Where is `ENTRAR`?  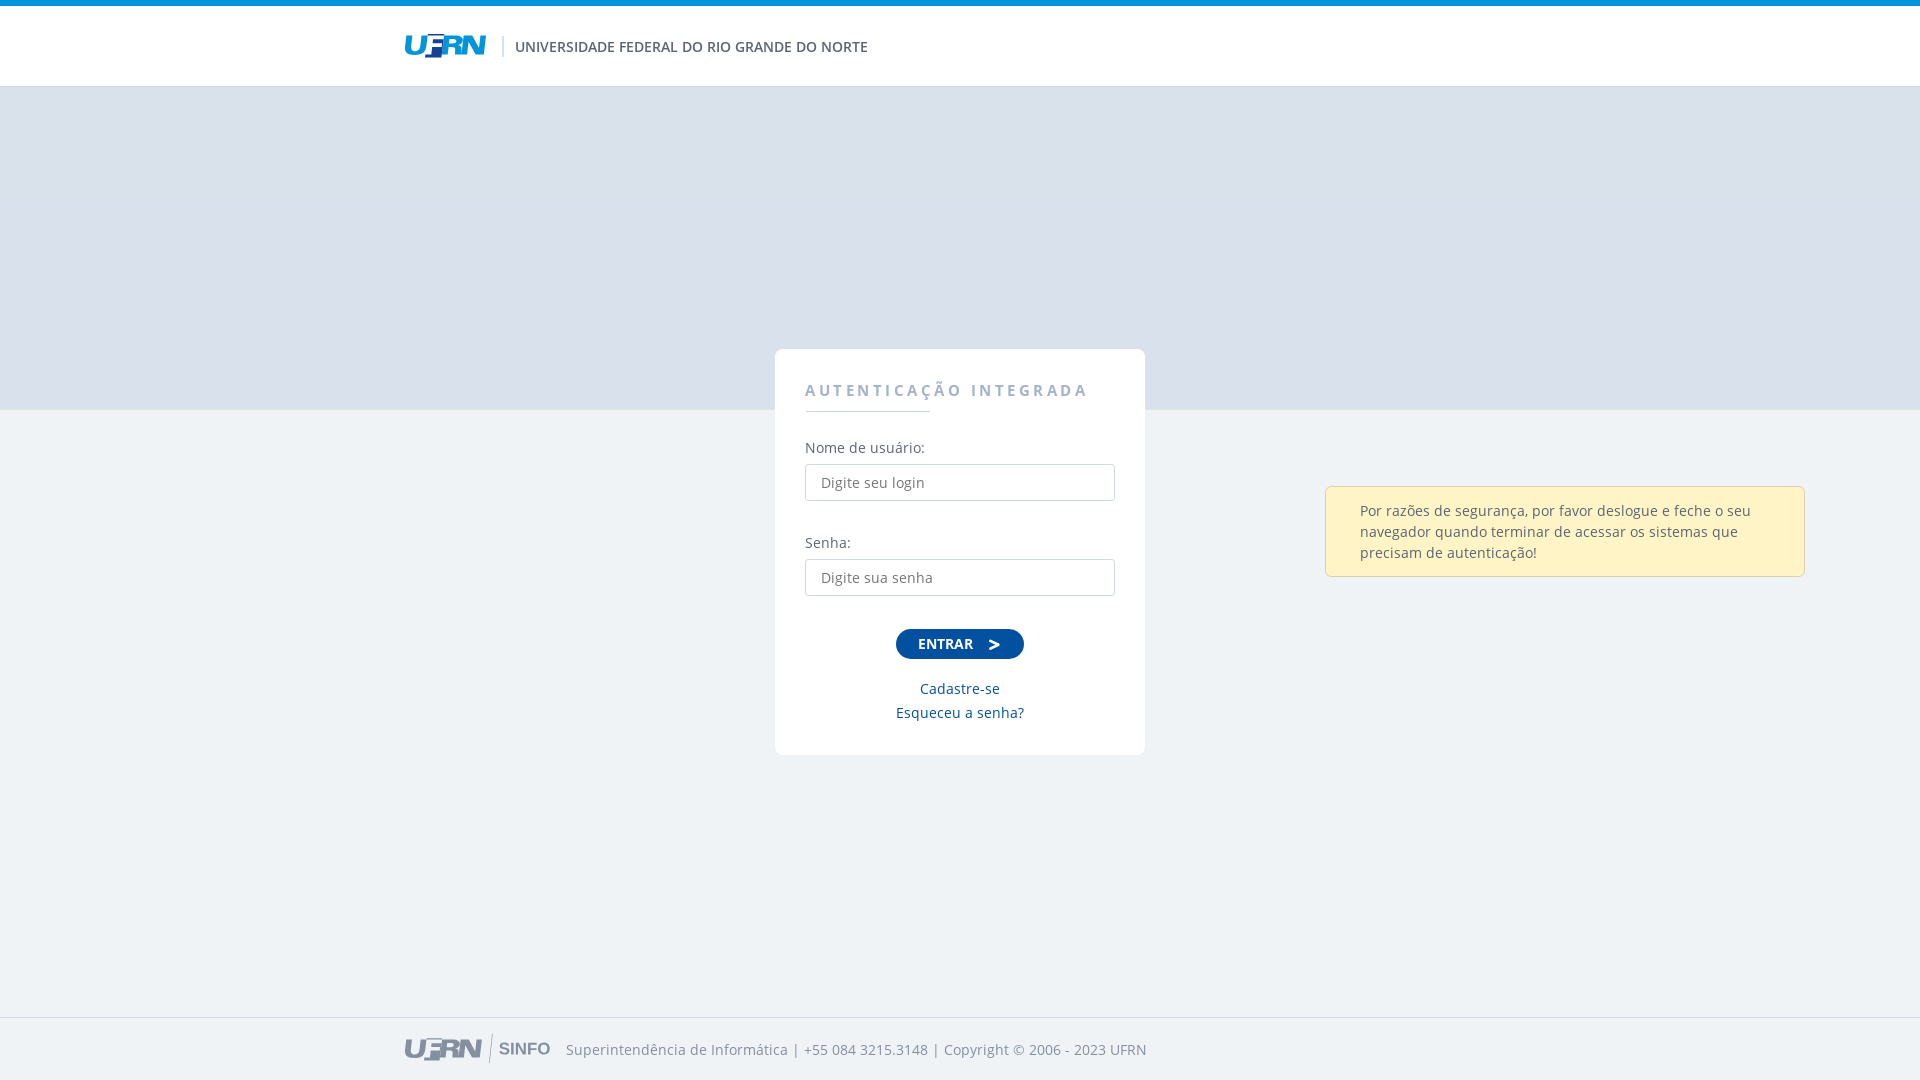 ENTRAR is located at coordinates (960, 644).